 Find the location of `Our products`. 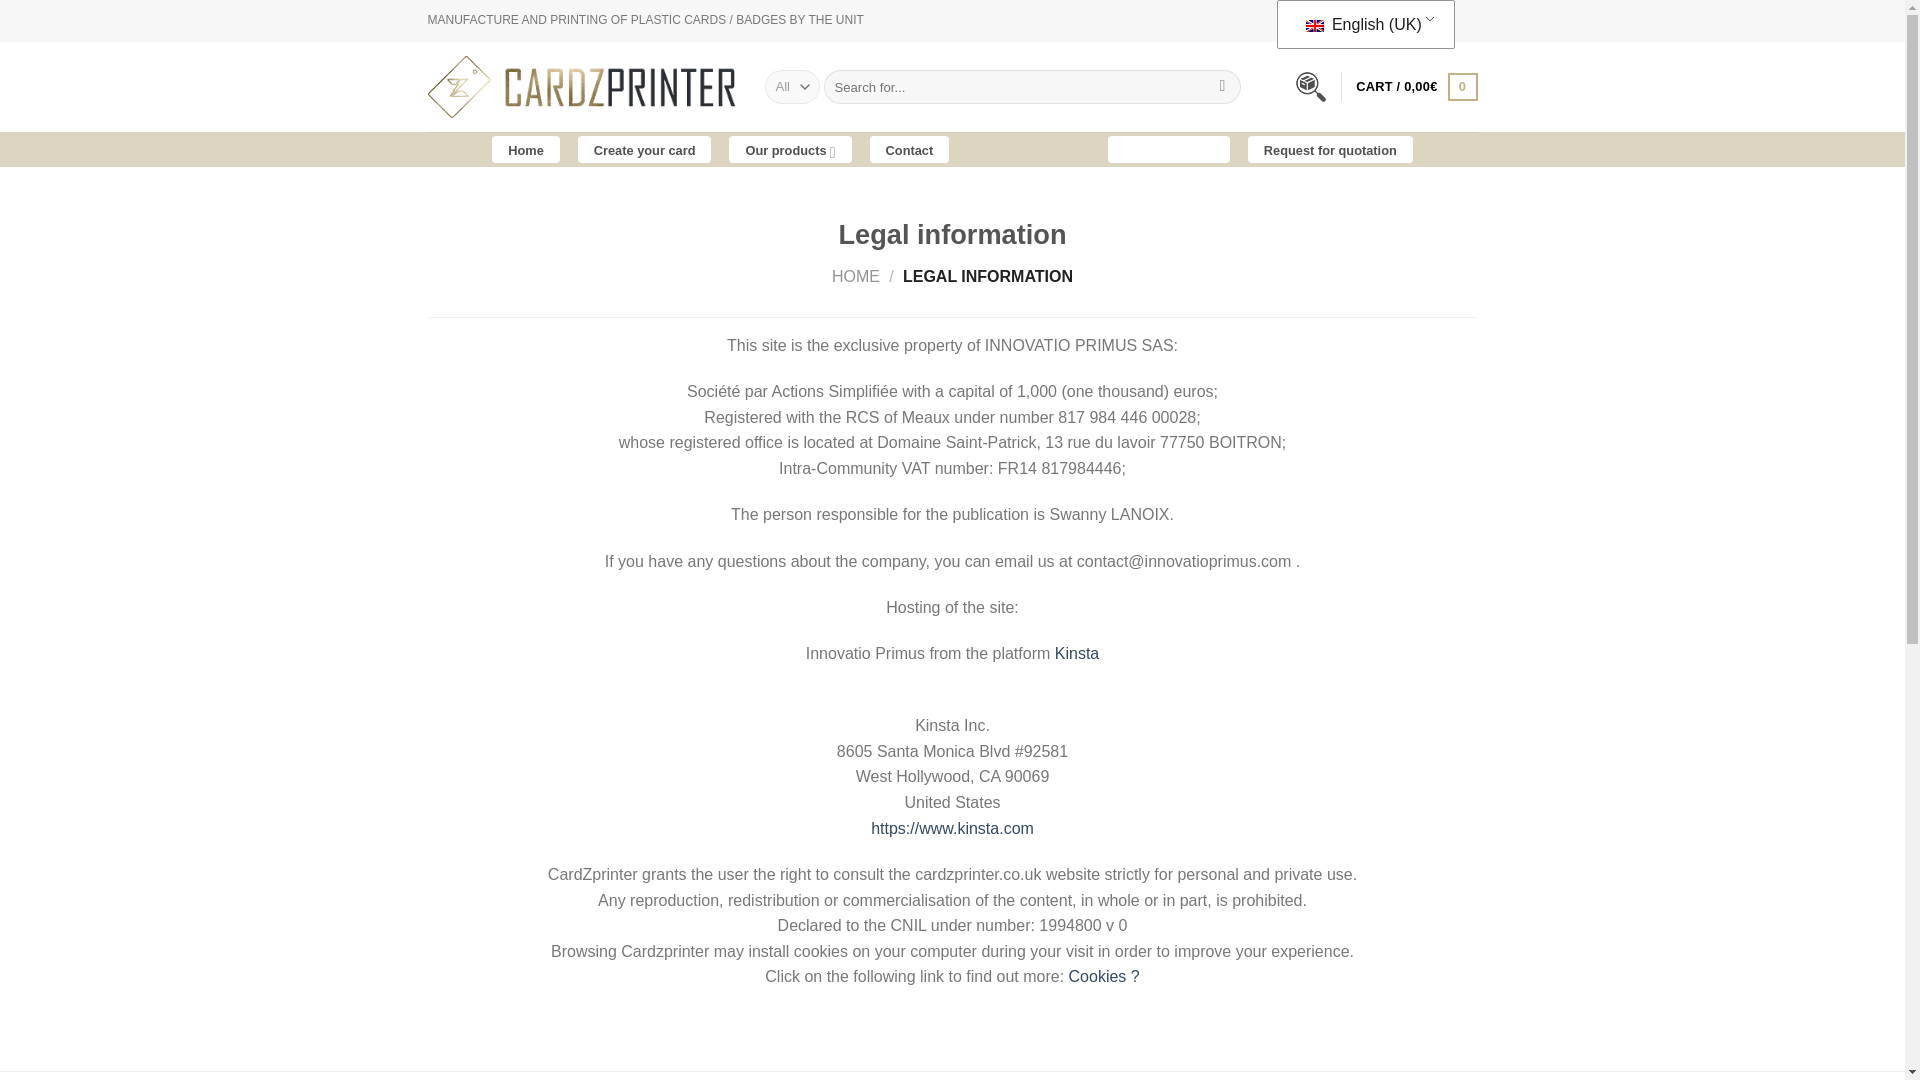

Our products is located at coordinates (790, 150).